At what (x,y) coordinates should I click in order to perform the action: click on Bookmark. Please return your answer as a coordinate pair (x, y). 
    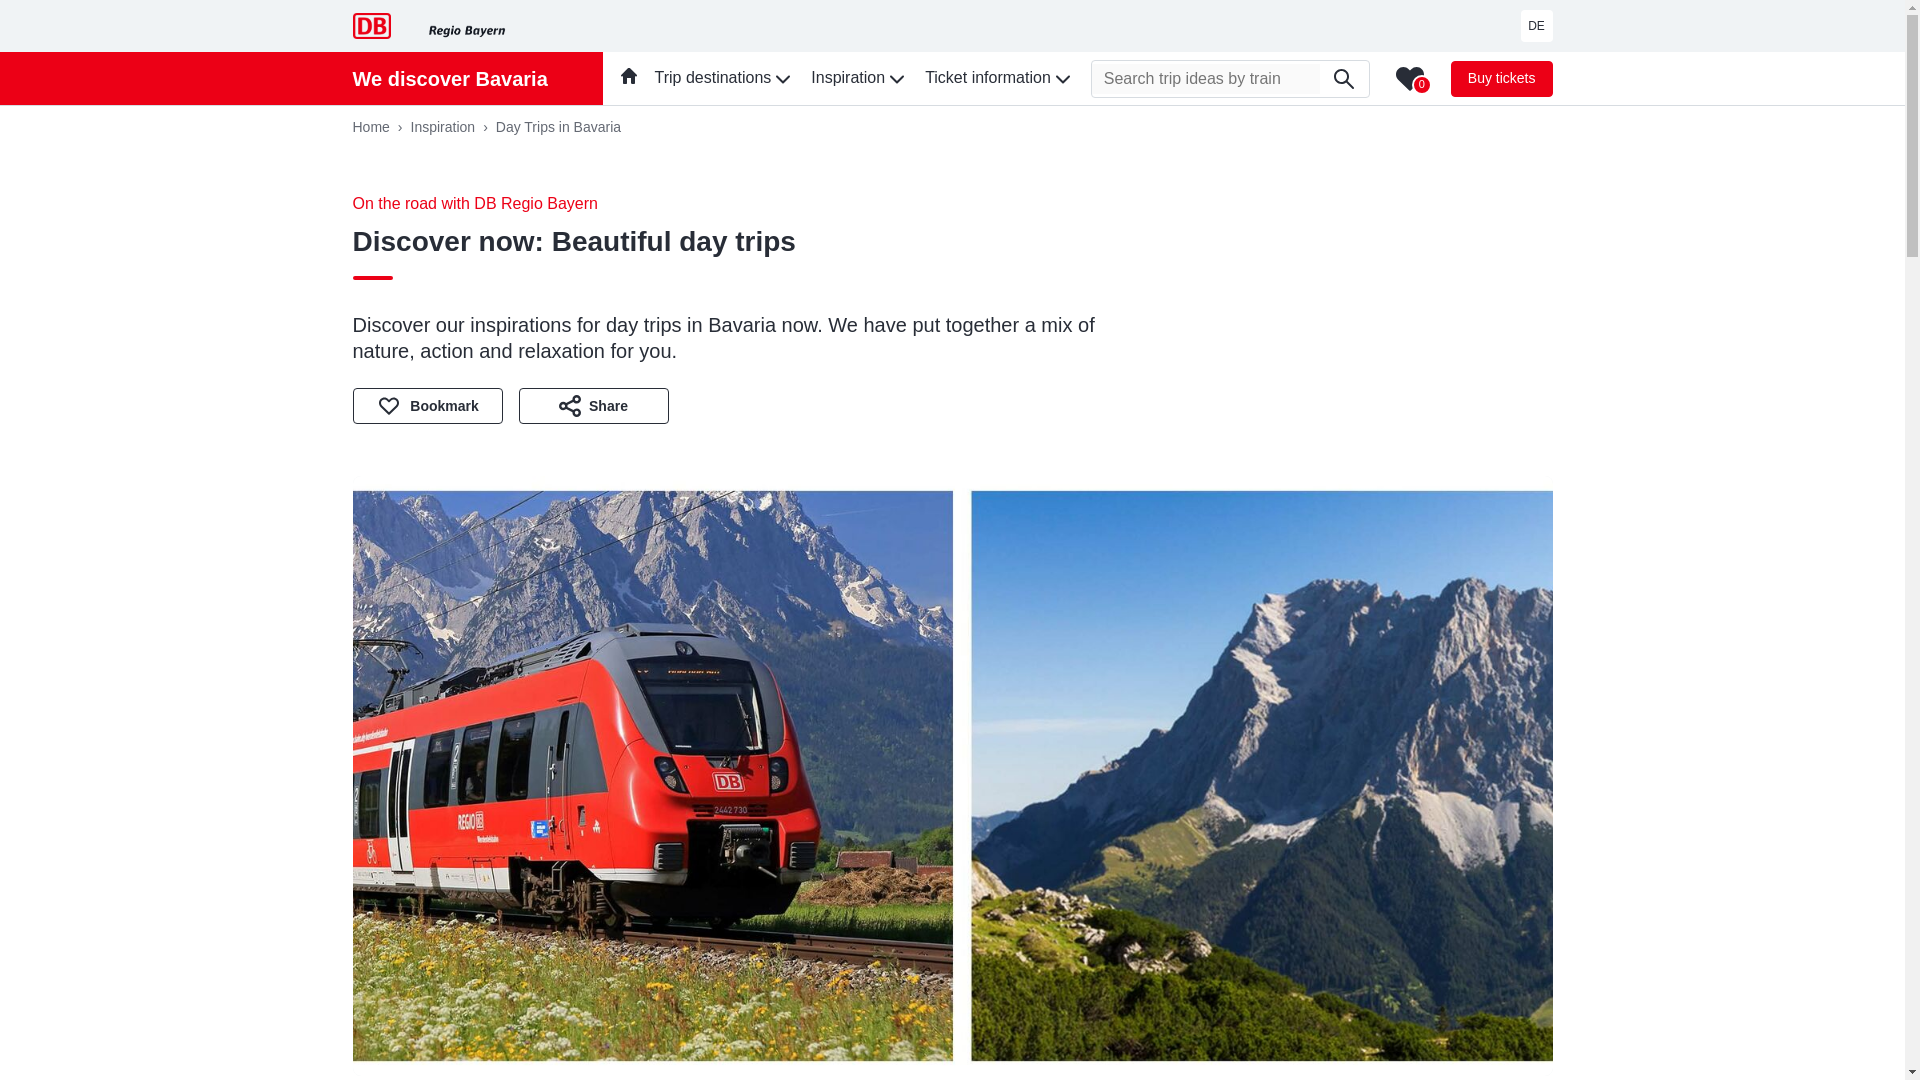
    Looking at the image, I should click on (426, 406).